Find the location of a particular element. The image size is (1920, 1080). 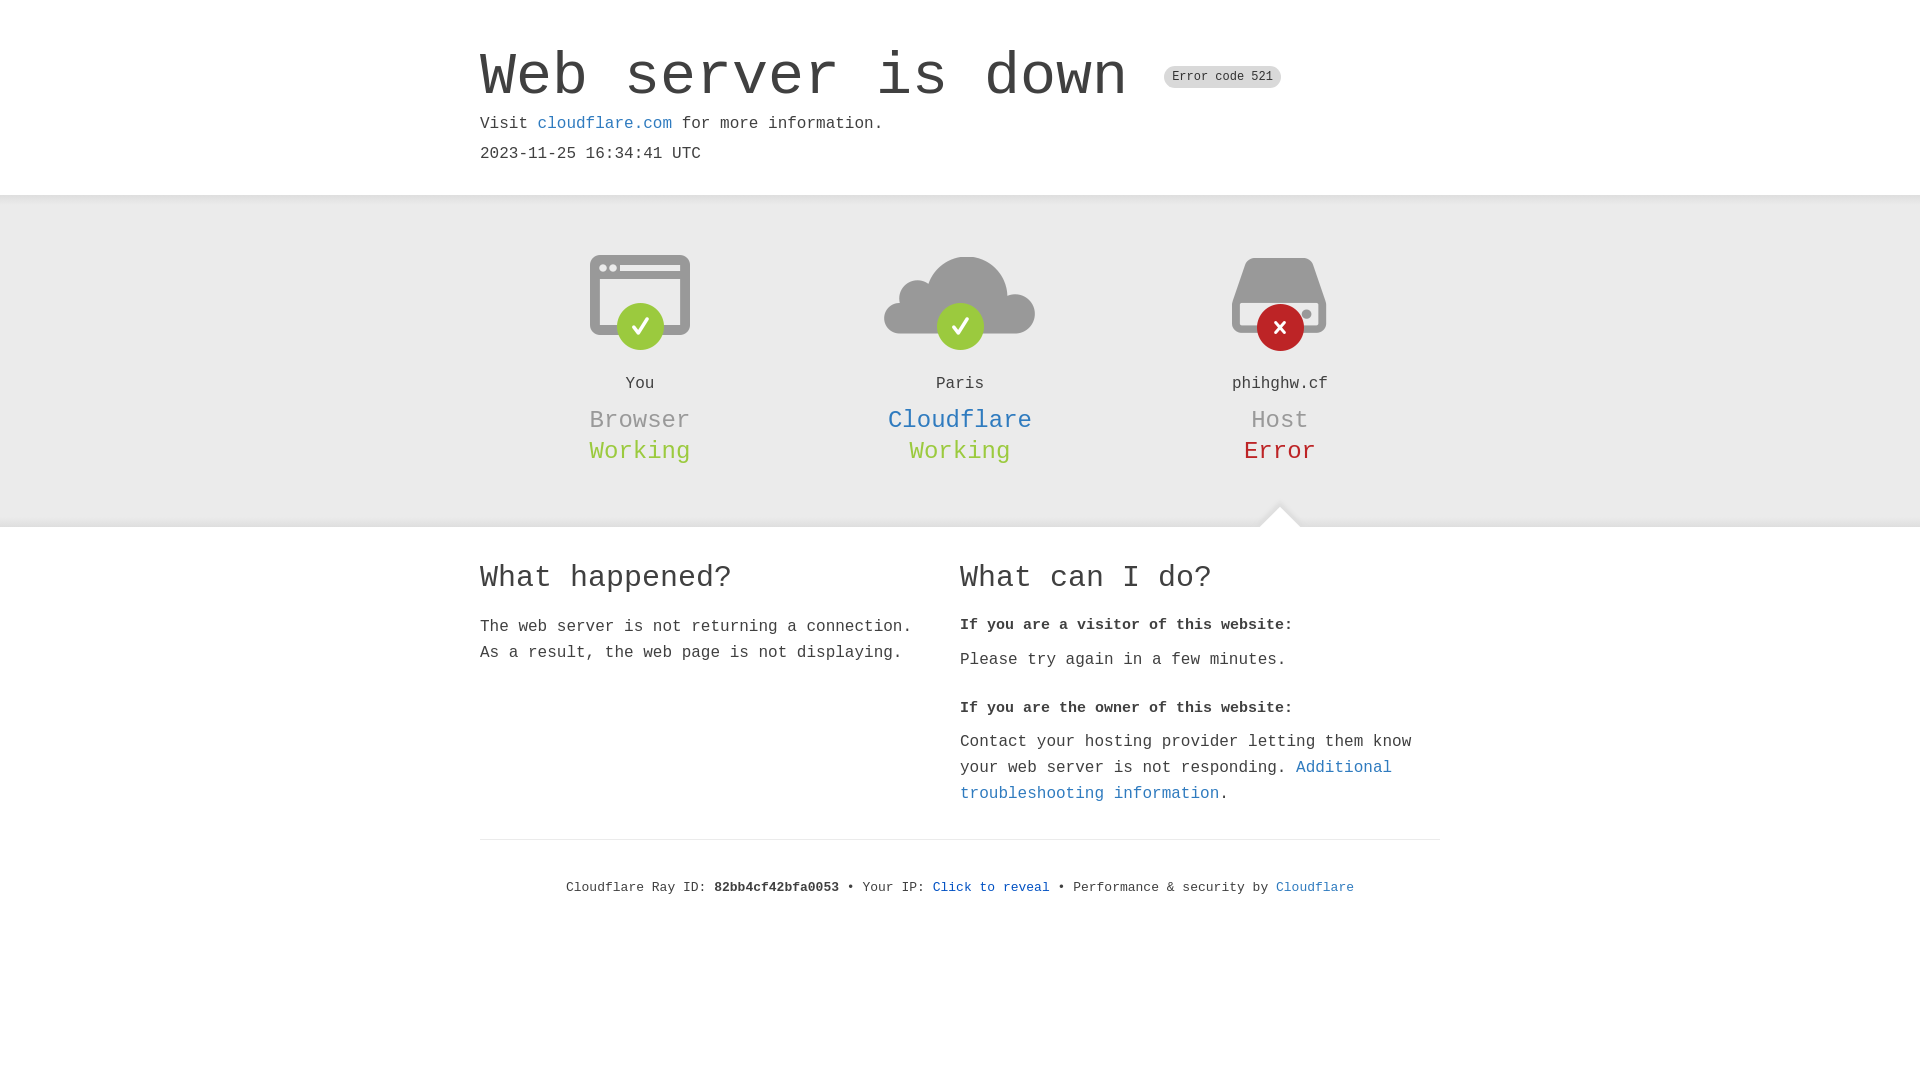

cloudflare.com is located at coordinates (605, 124).